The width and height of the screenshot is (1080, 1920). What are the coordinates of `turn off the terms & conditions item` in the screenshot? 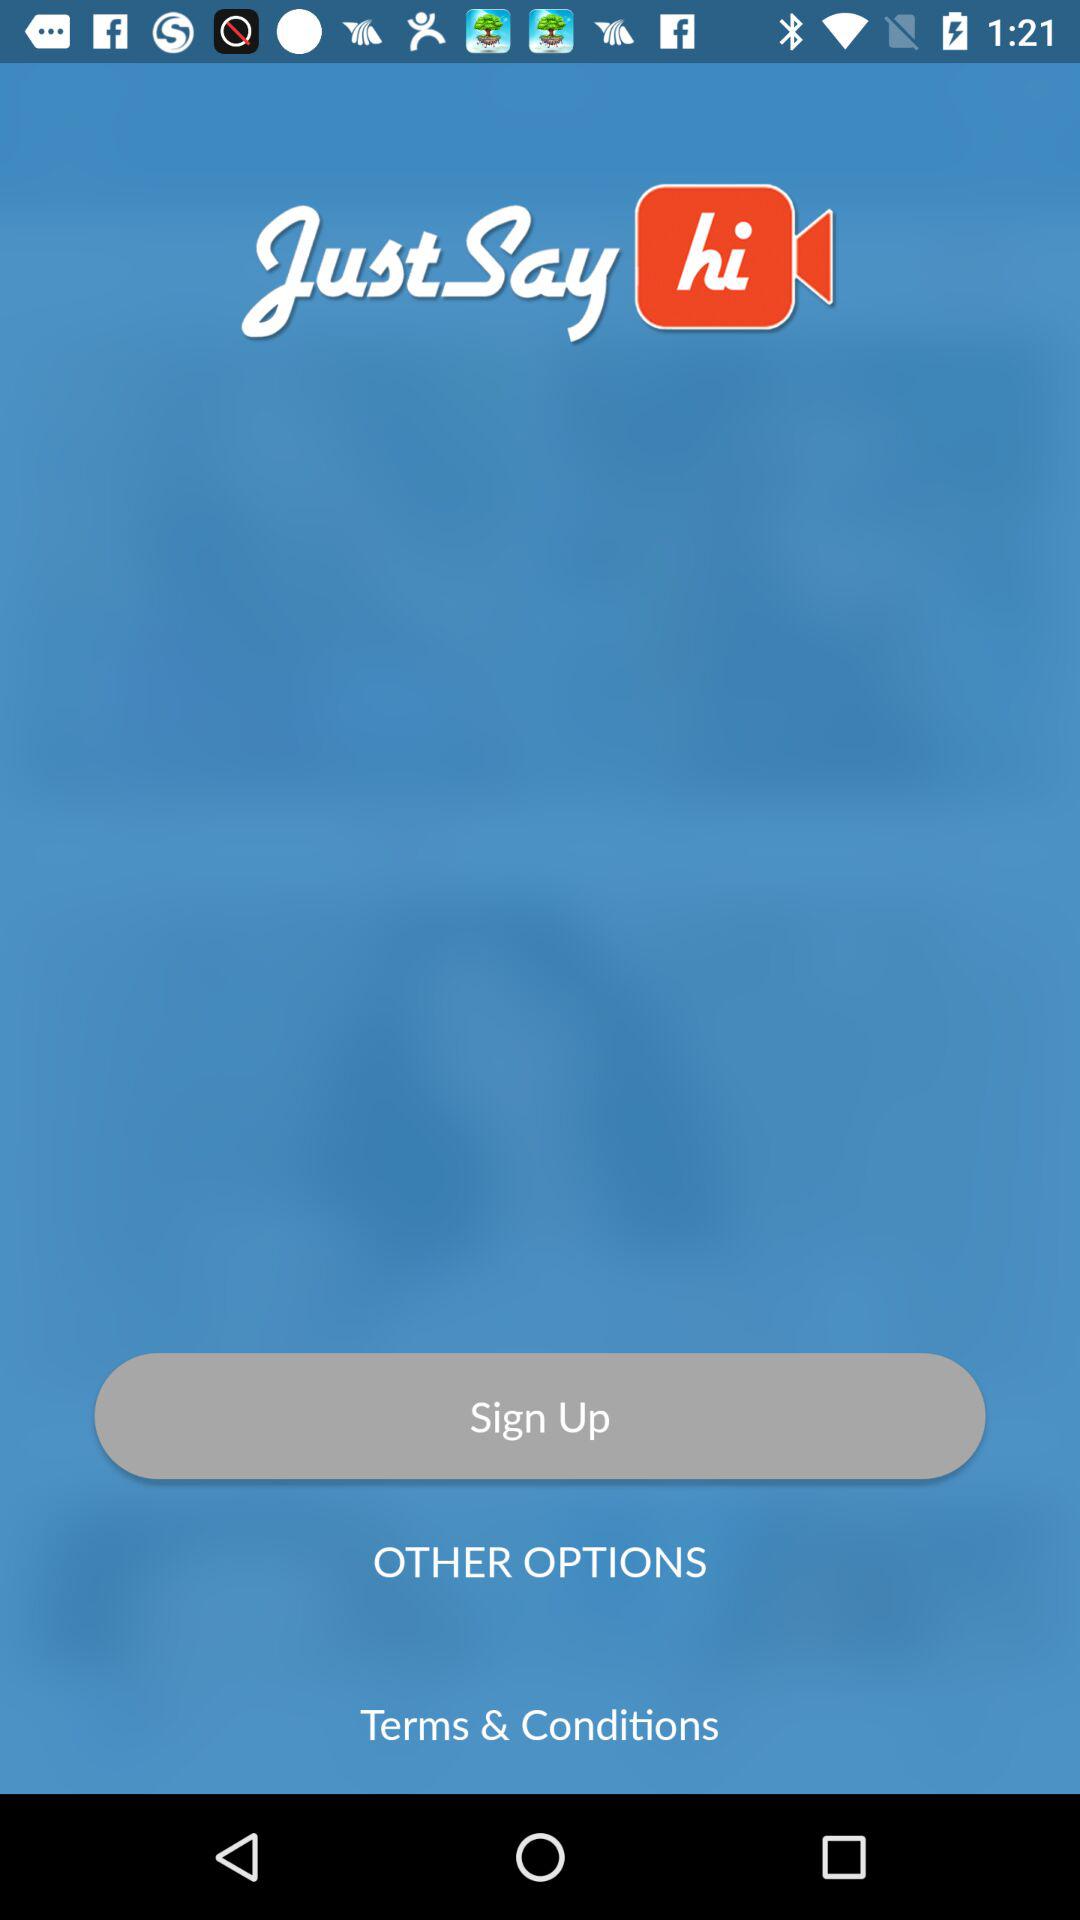 It's located at (540, 1723).